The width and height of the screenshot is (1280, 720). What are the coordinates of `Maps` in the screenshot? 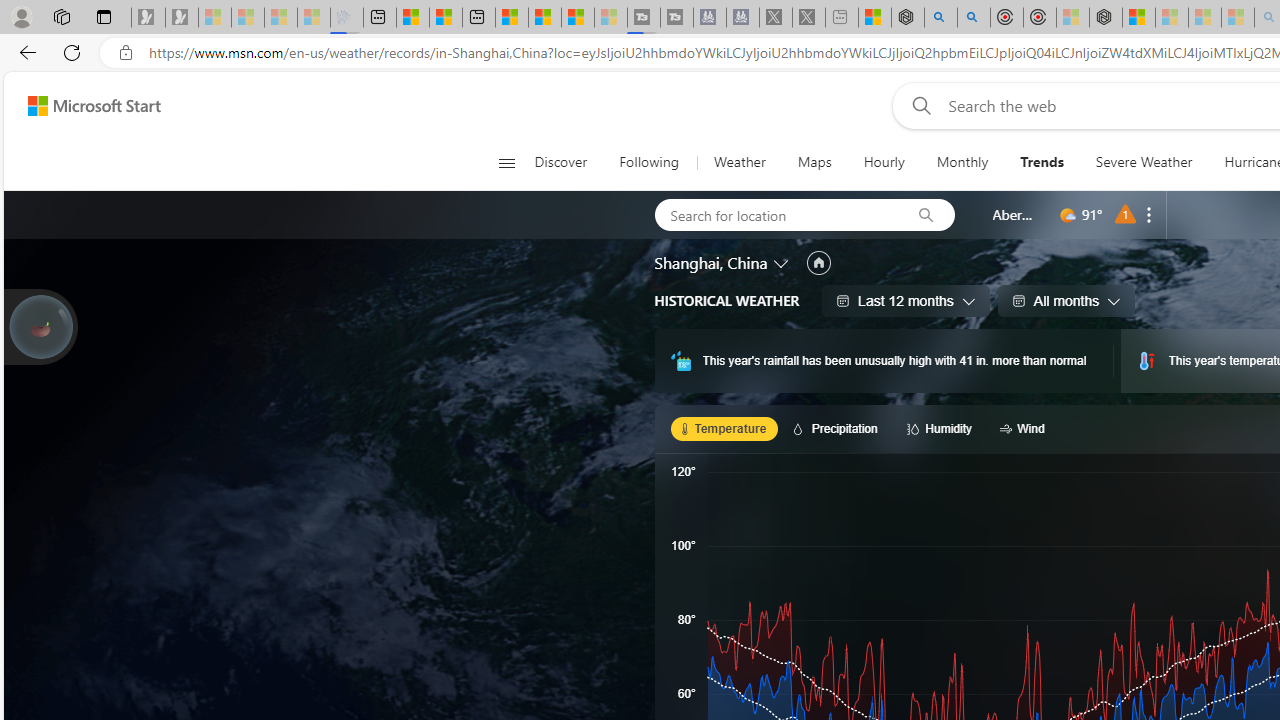 It's located at (814, 162).